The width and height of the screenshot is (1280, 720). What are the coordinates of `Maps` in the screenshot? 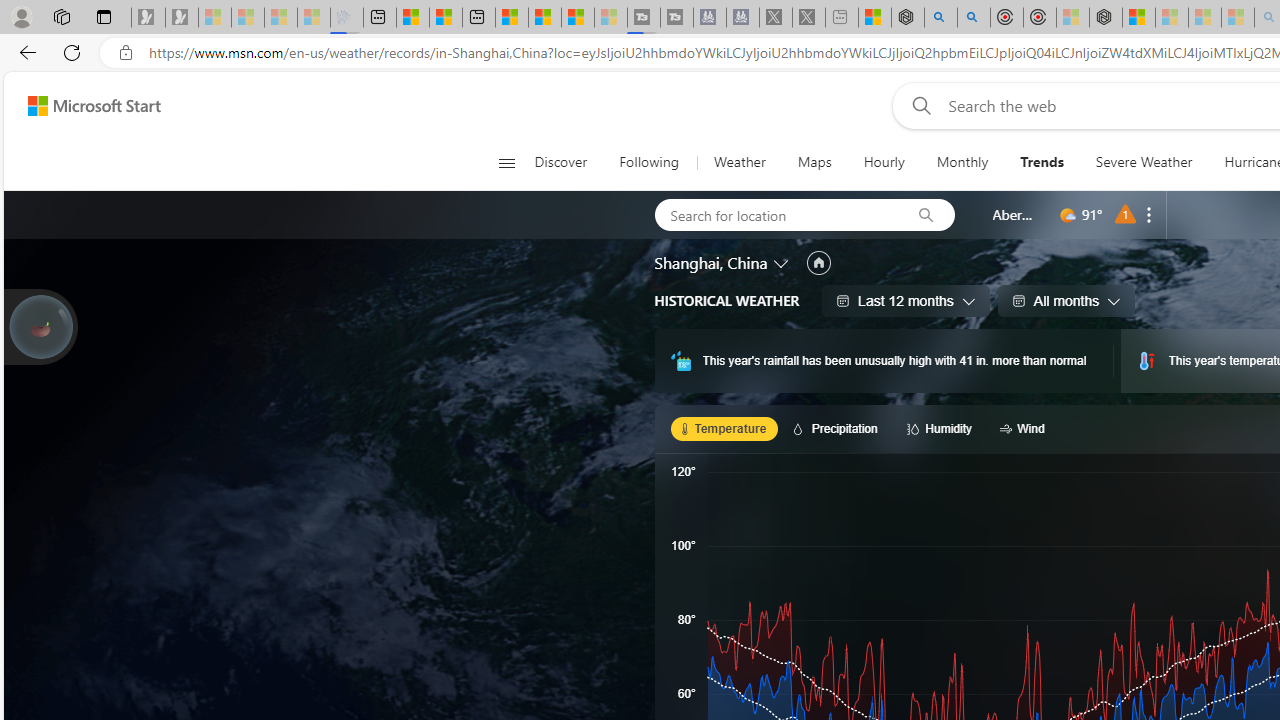 It's located at (814, 162).